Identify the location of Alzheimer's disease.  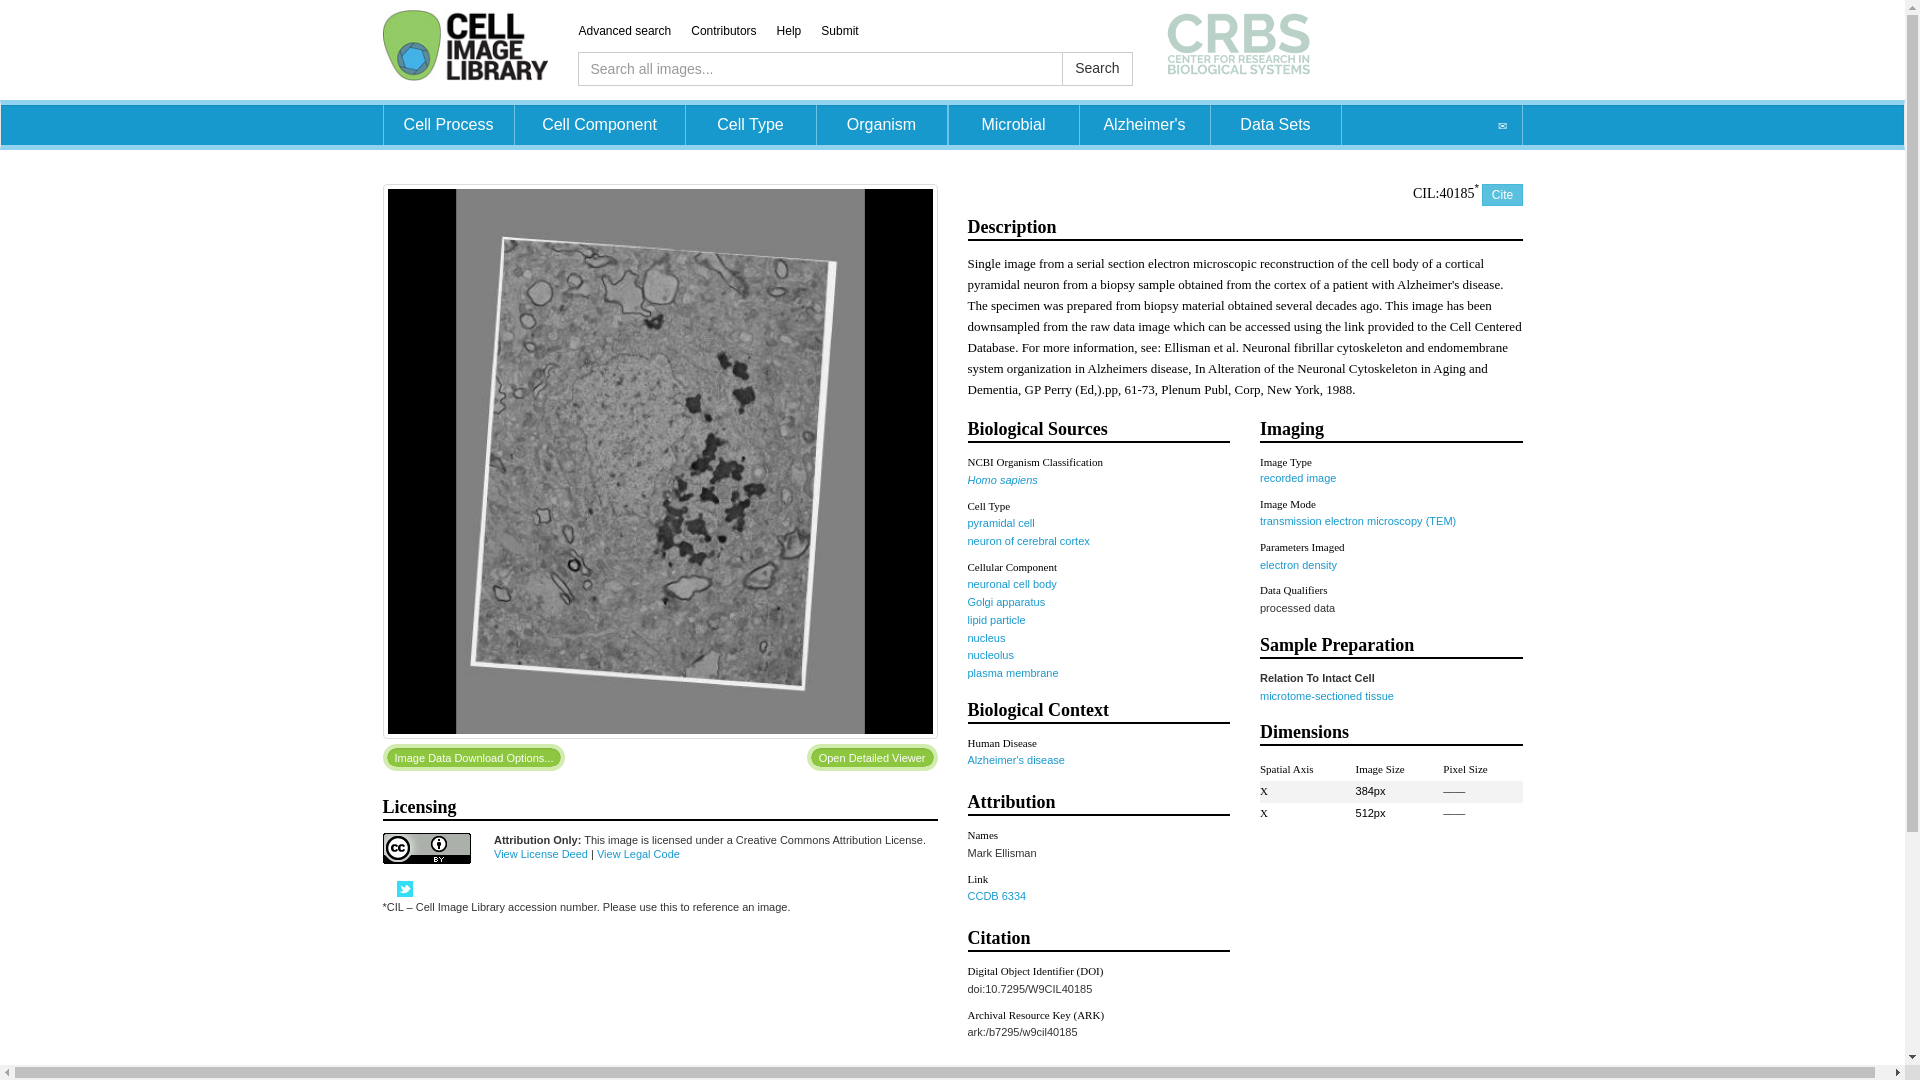
(1016, 759).